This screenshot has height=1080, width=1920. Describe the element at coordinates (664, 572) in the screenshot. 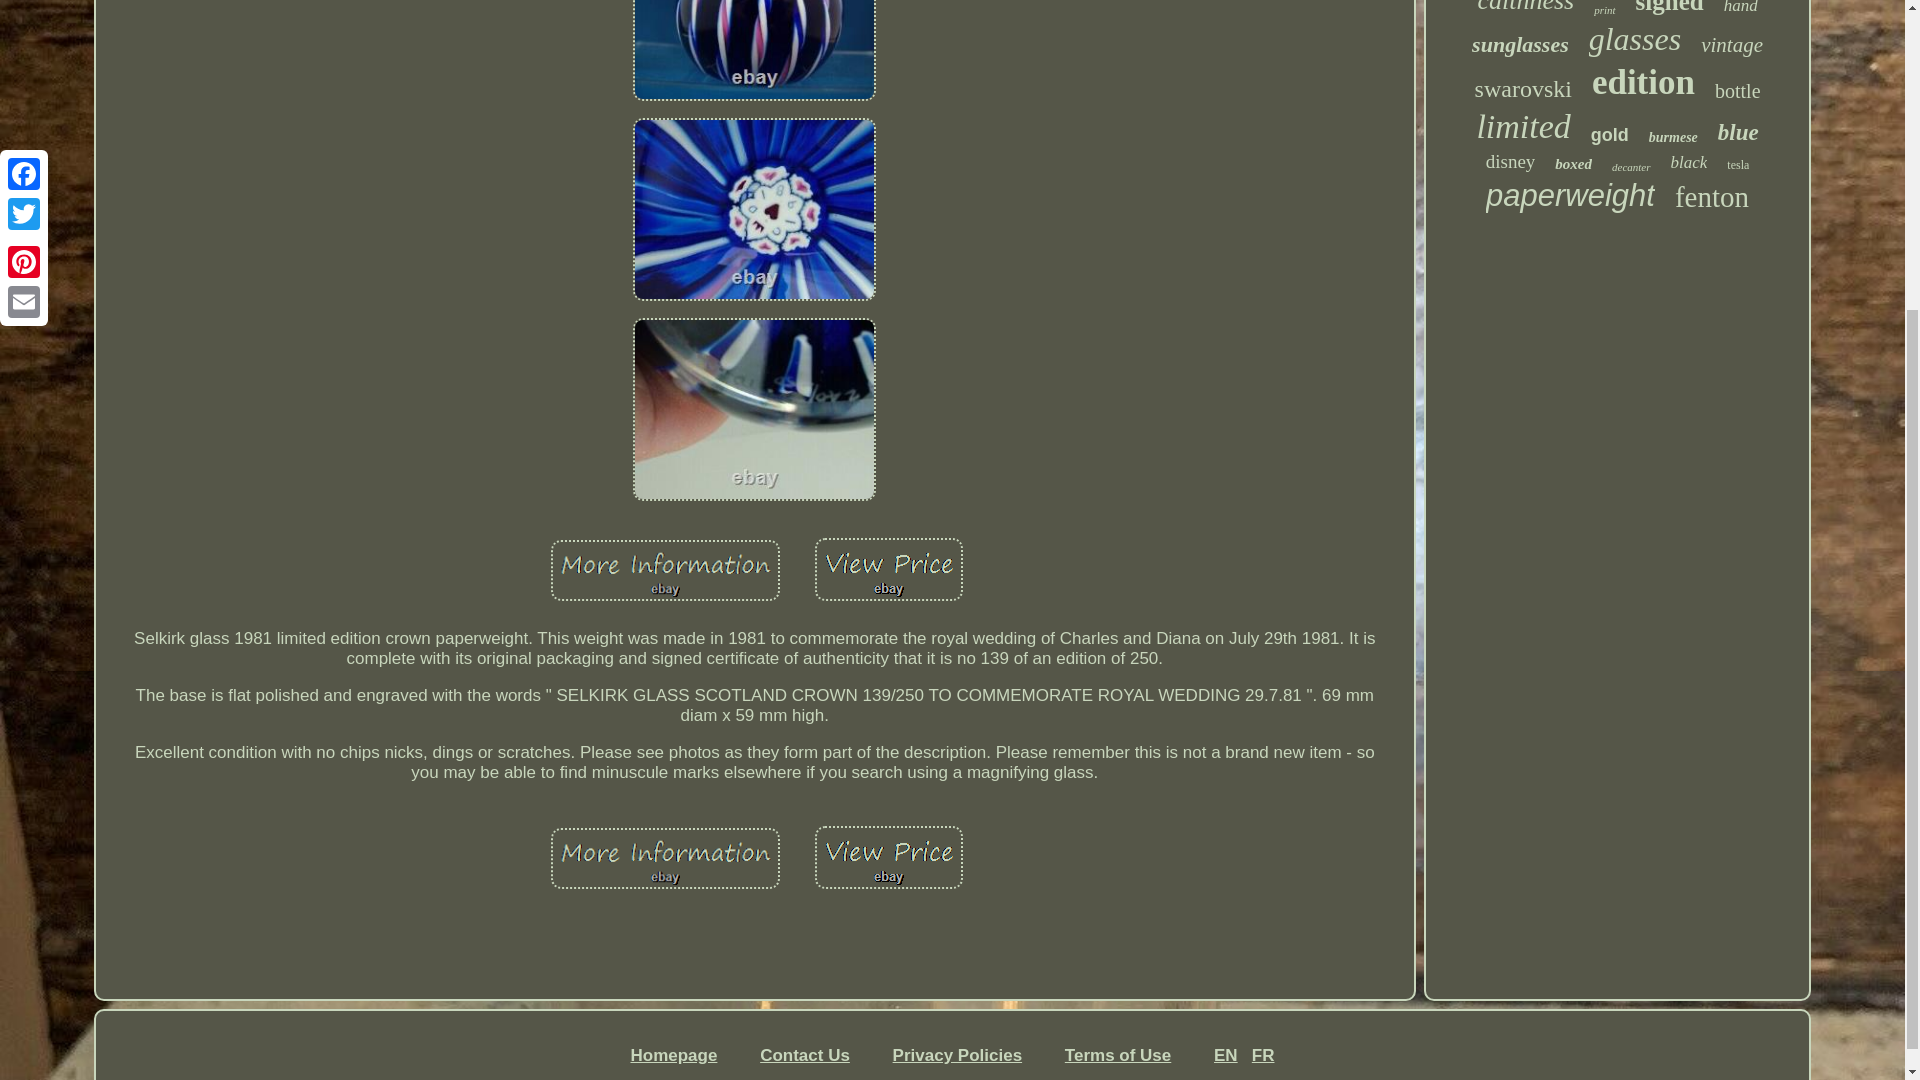

I see `Selkirk Glass 1981 Limited Edition Crown Paperweight` at that location.